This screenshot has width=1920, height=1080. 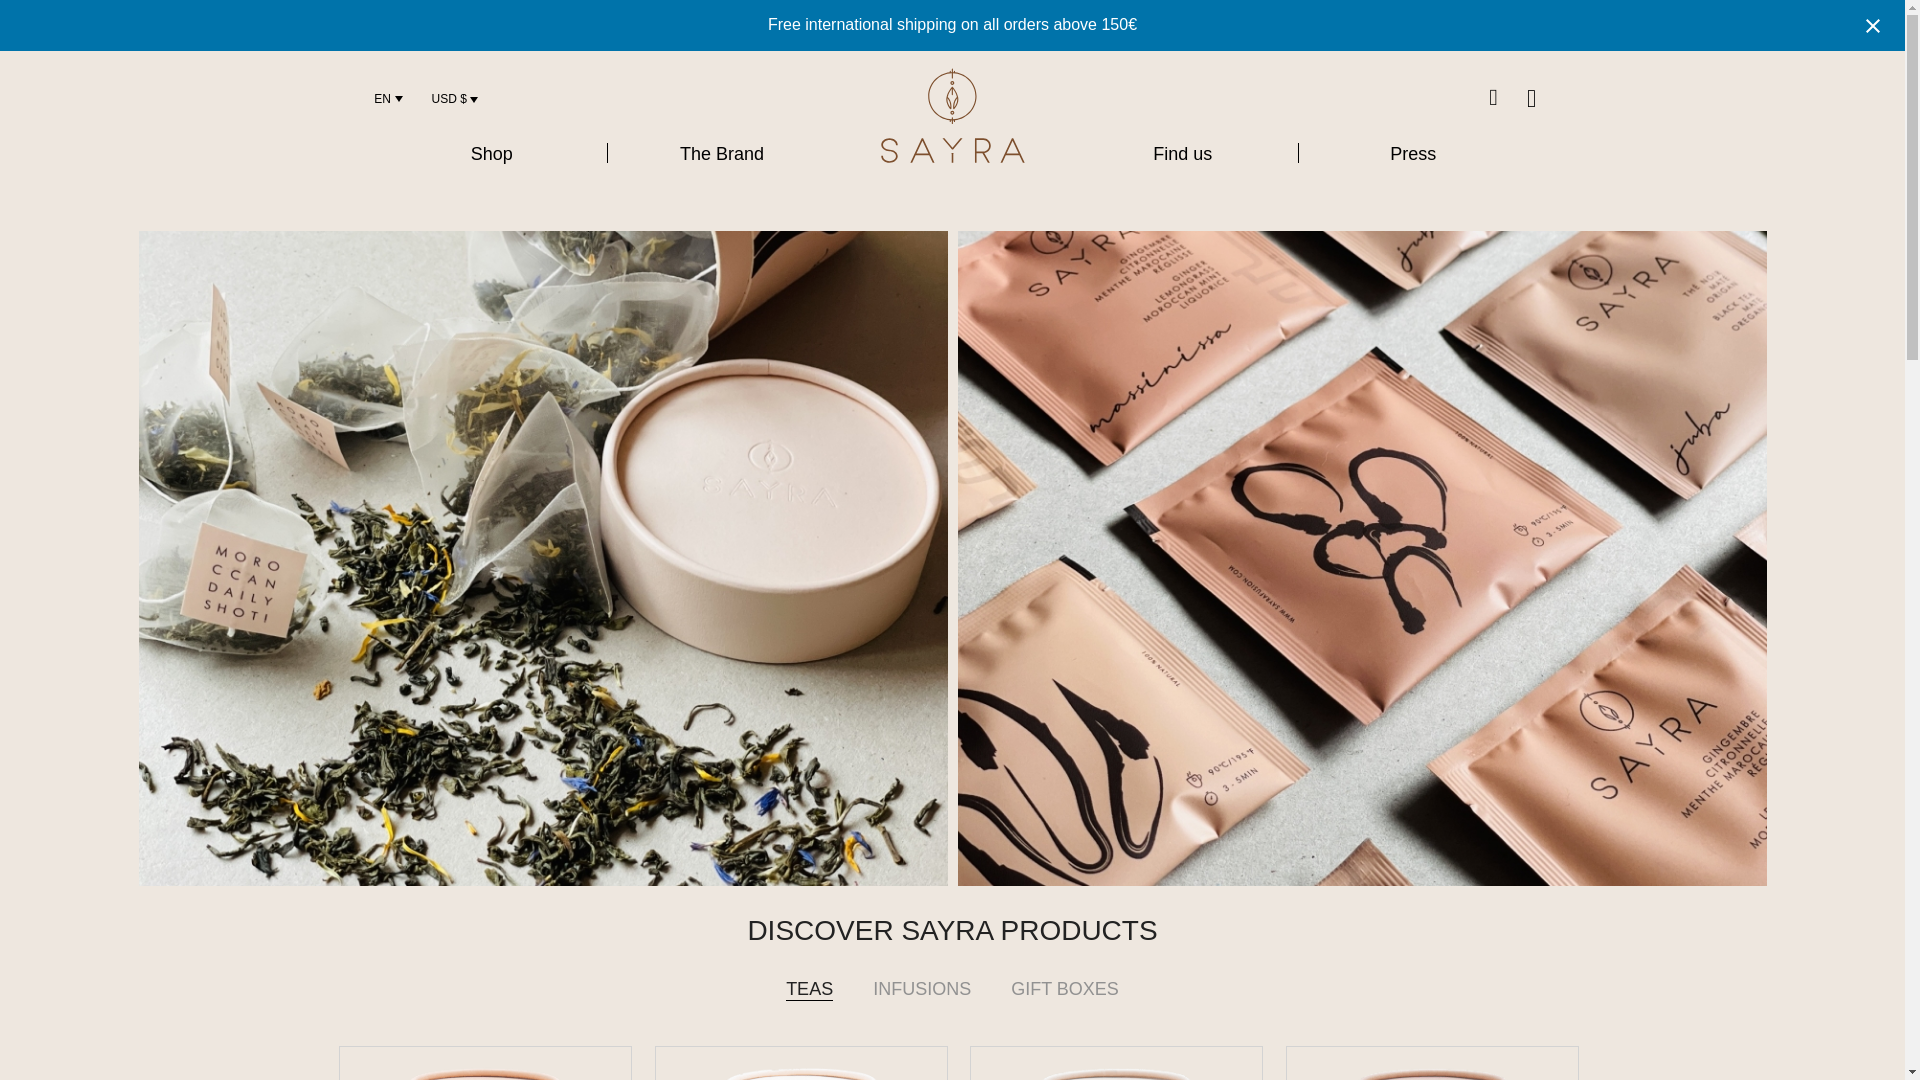 What do you see at coordinates (921, 994) in the screenshot?
I see `INFUSIONS` at bounding box center [921, 994].